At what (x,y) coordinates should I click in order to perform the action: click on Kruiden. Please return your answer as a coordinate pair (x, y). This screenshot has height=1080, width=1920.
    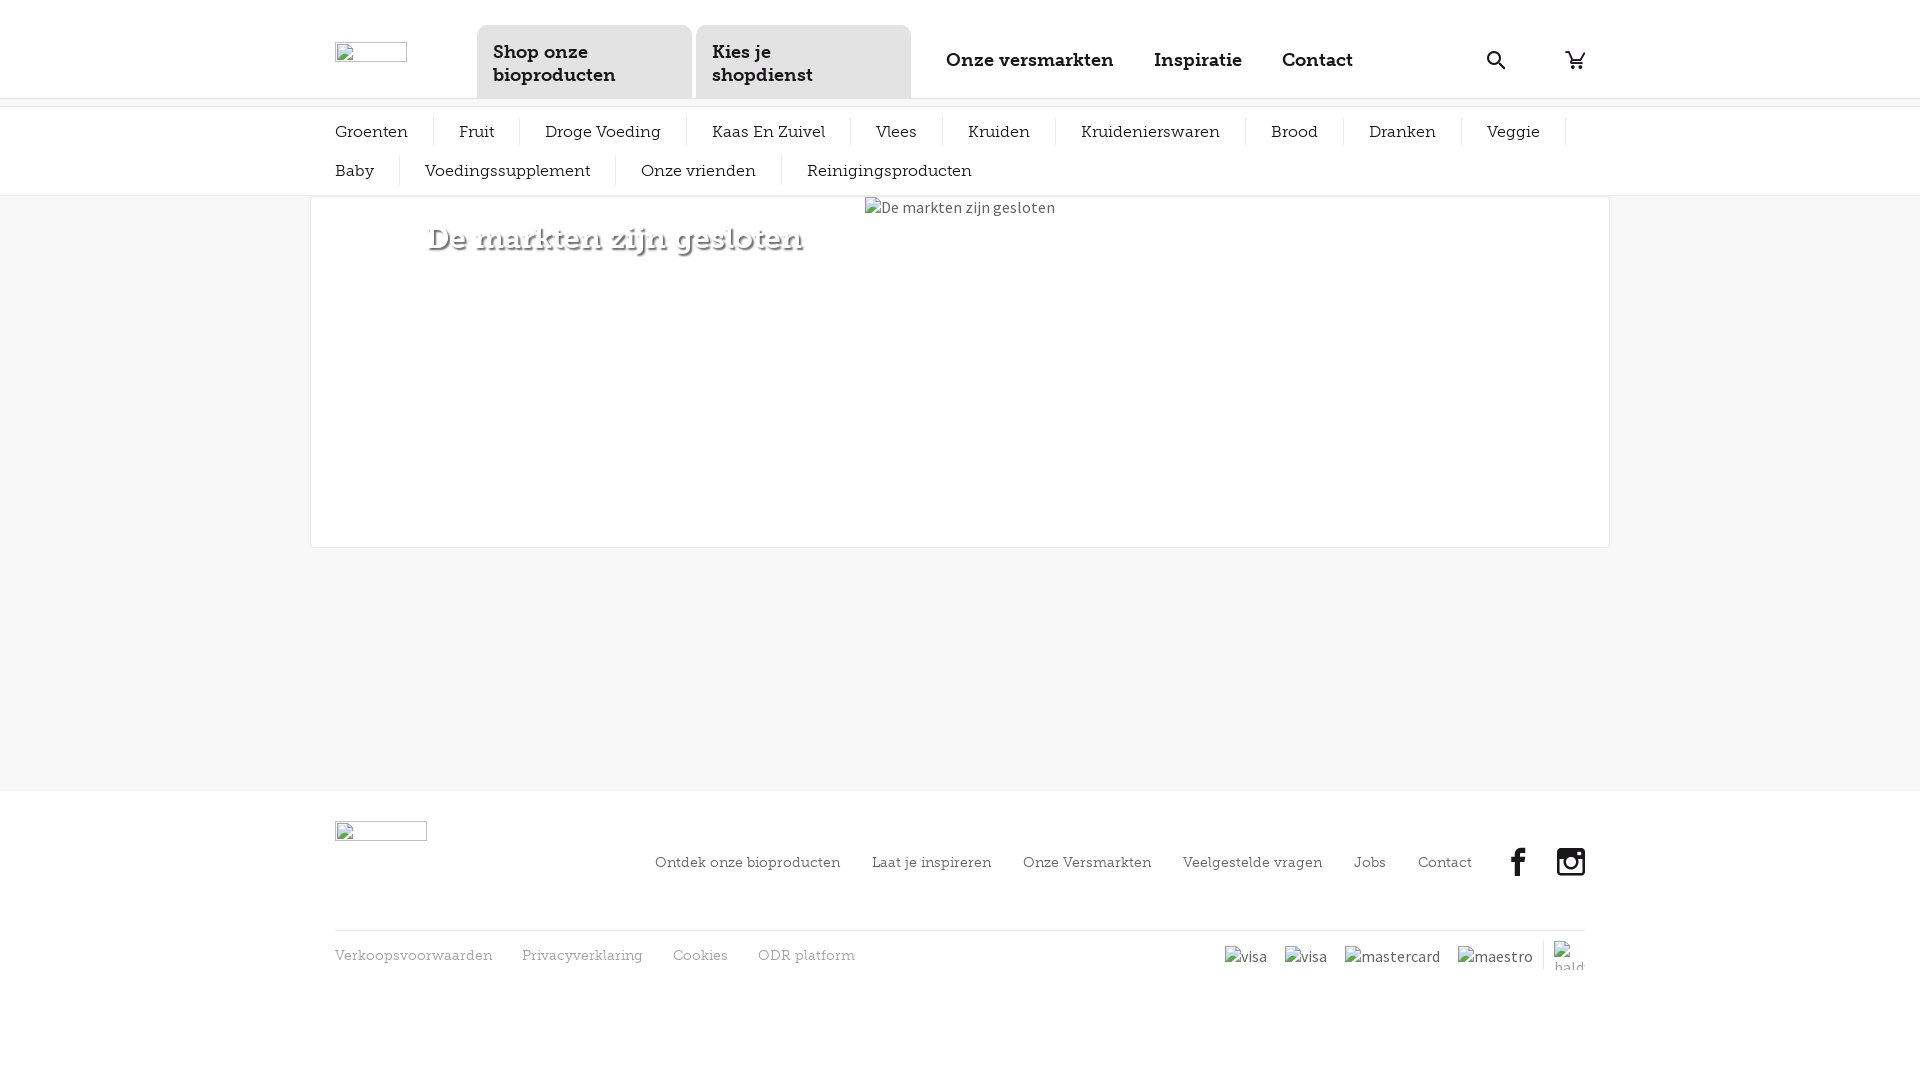
    Looking at the image, I should click on (999, 132).